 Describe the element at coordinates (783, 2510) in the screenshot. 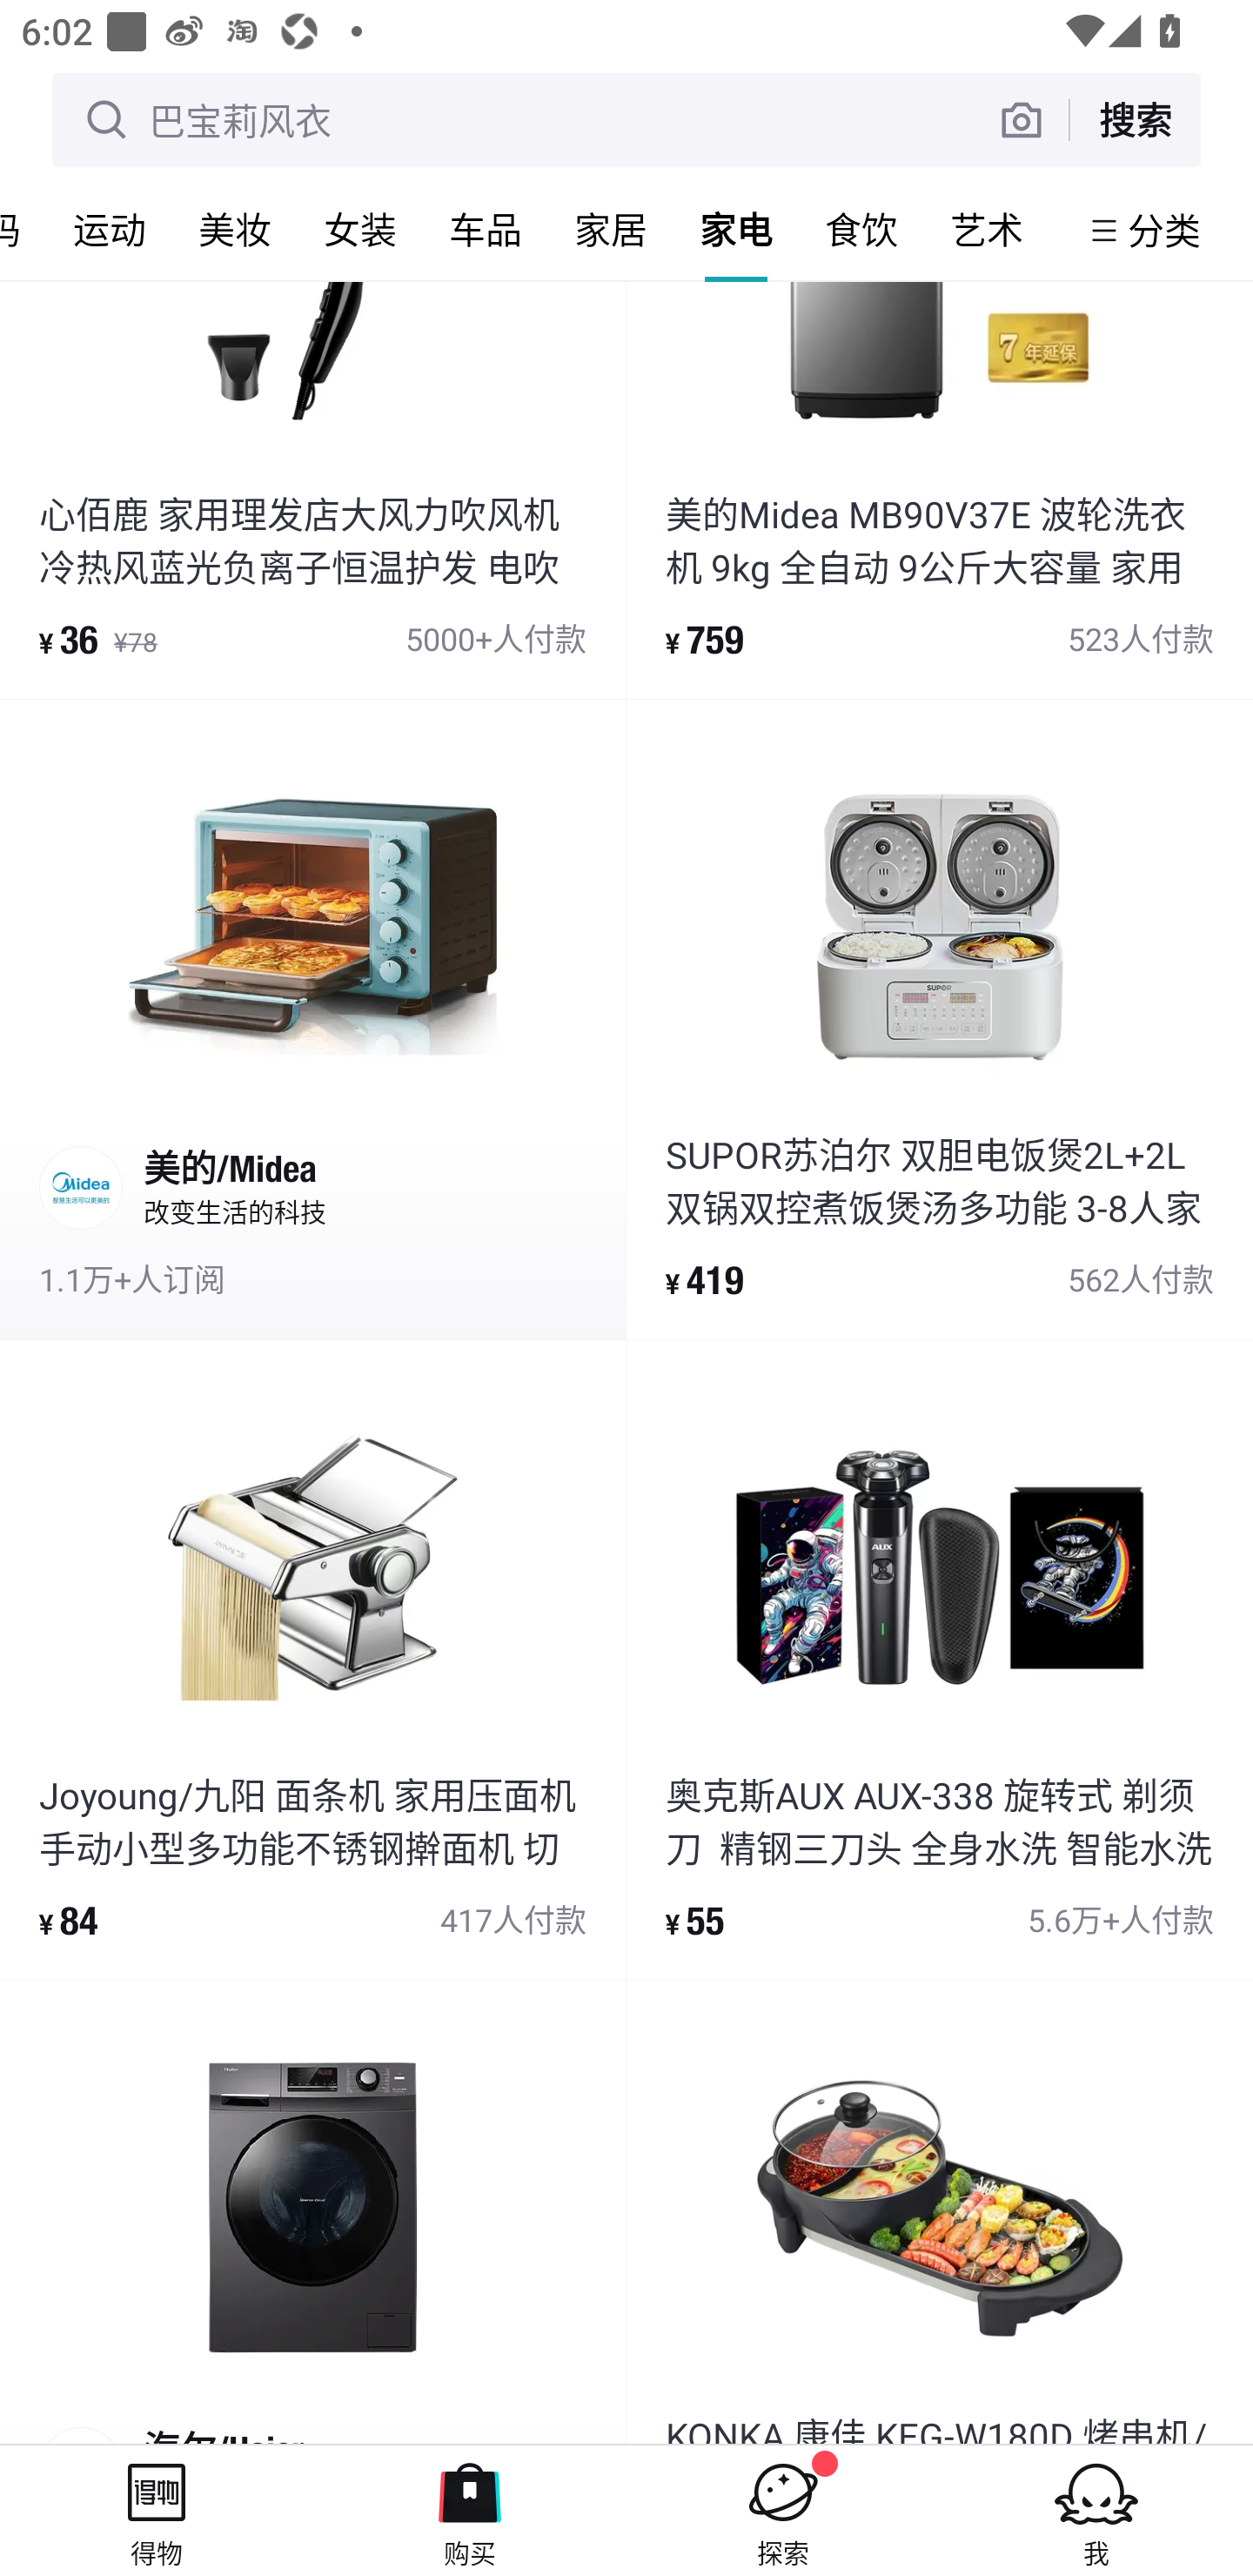

I see `探索` at that location.